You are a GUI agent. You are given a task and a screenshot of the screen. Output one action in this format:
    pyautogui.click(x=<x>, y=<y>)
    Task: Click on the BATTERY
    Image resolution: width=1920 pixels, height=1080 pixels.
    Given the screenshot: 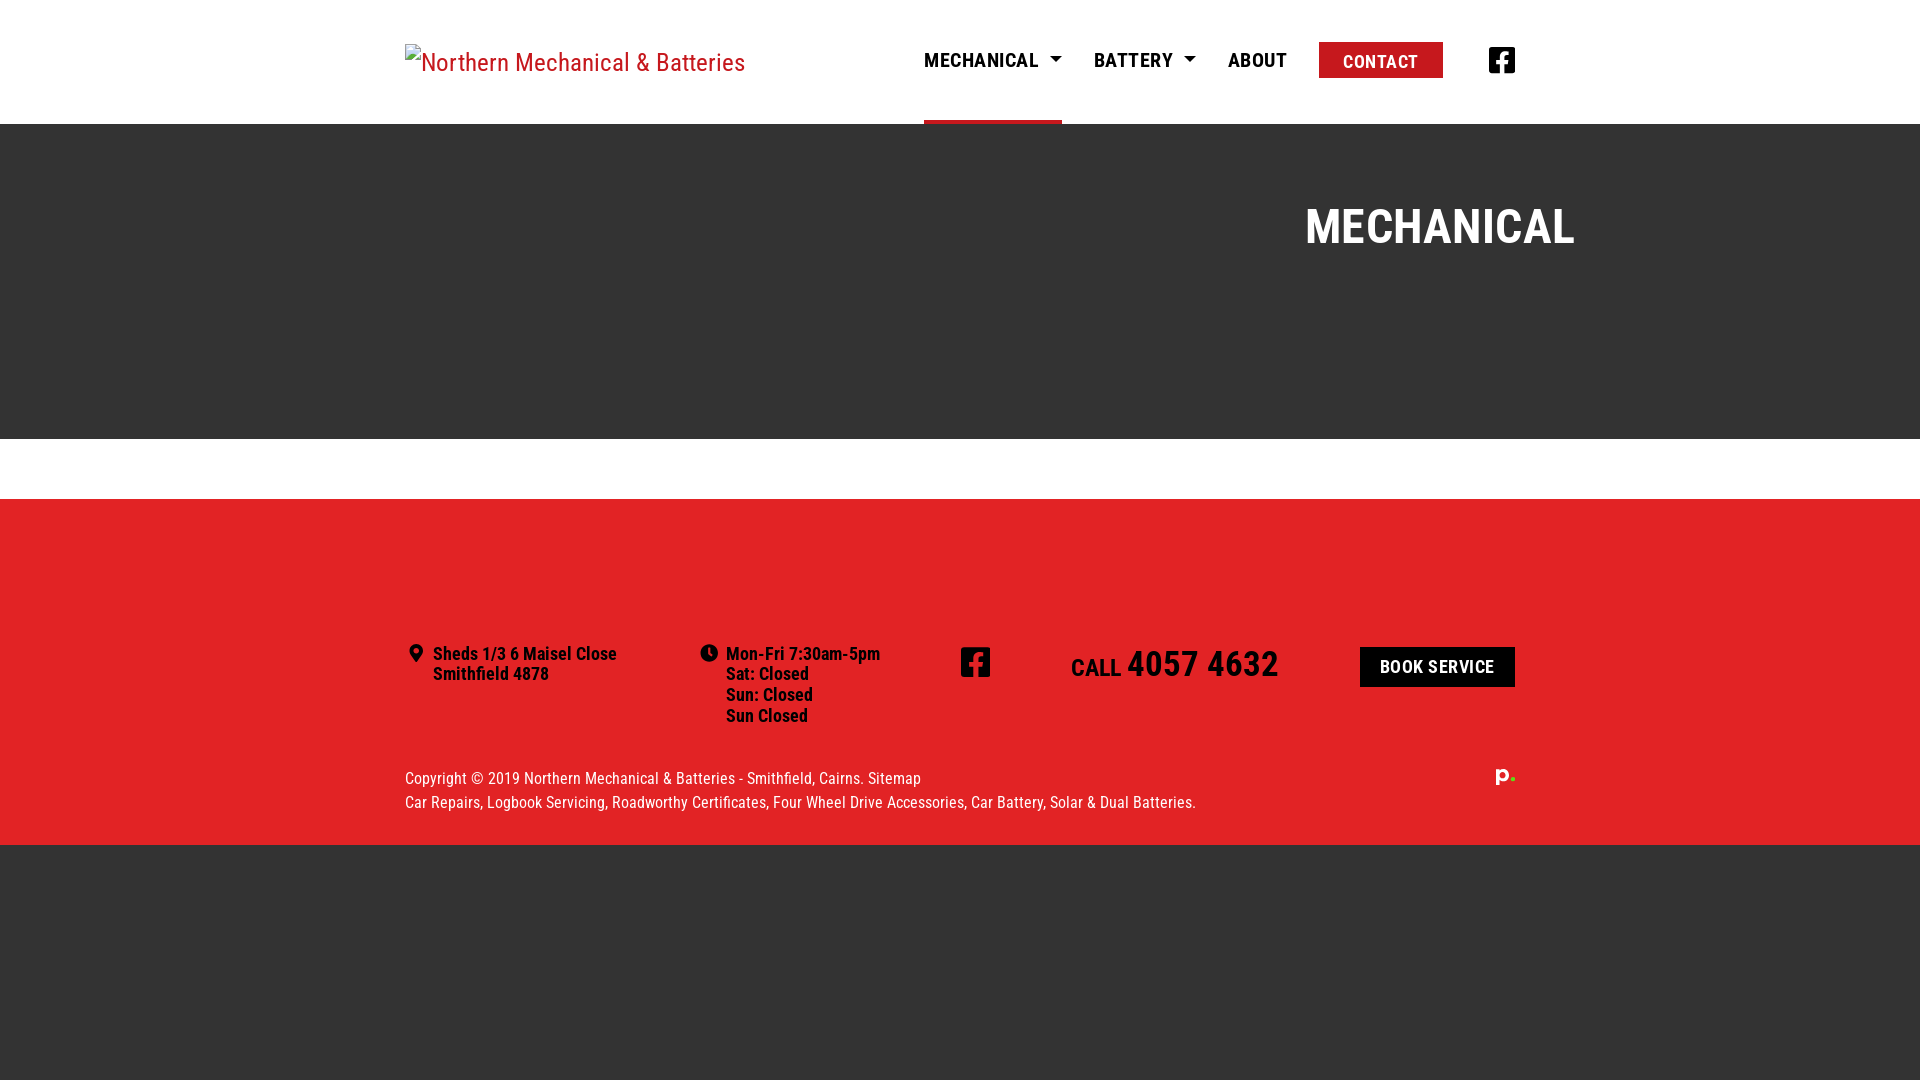 What is the action you would take?
    pyautogui.click(x=1145, y=62)
    